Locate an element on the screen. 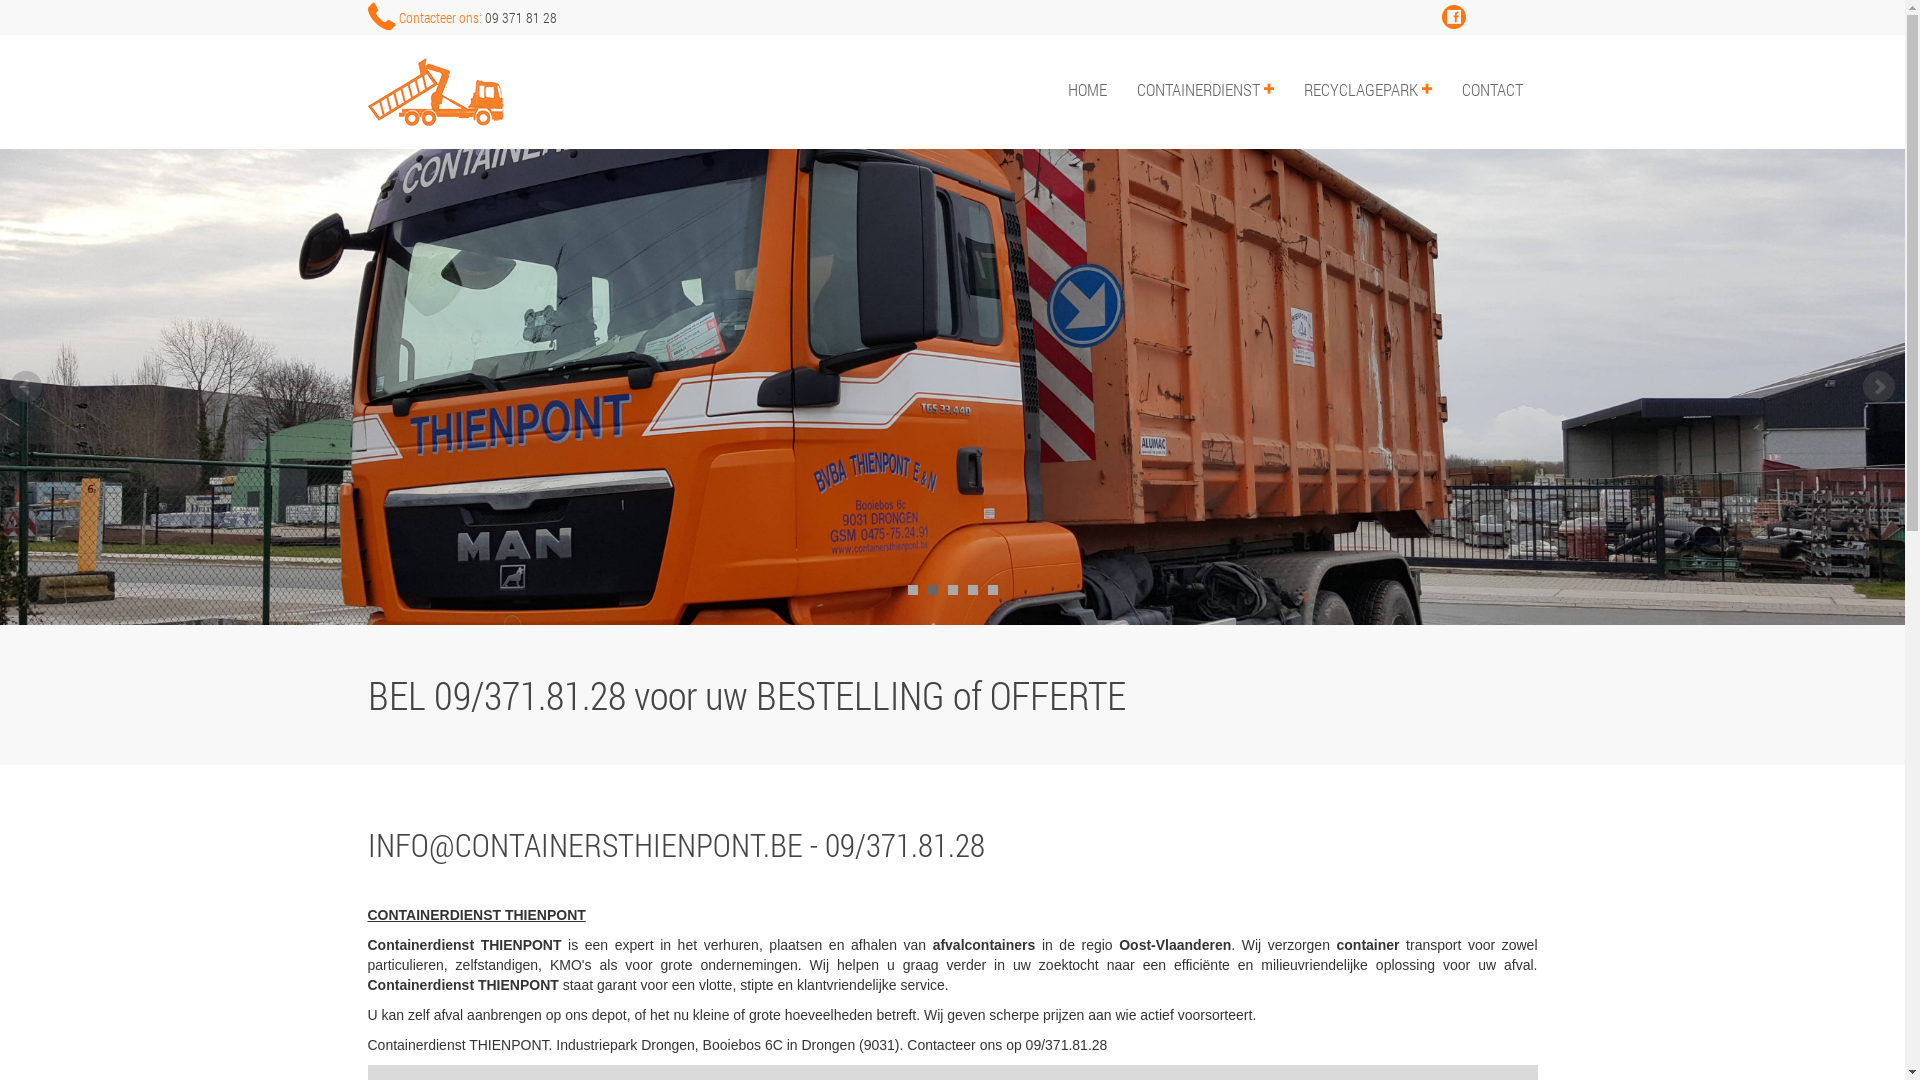 The width and height of the screenshot is (1920, 1080). CONTAINERDIENST is located at coordinates (1206, 90).